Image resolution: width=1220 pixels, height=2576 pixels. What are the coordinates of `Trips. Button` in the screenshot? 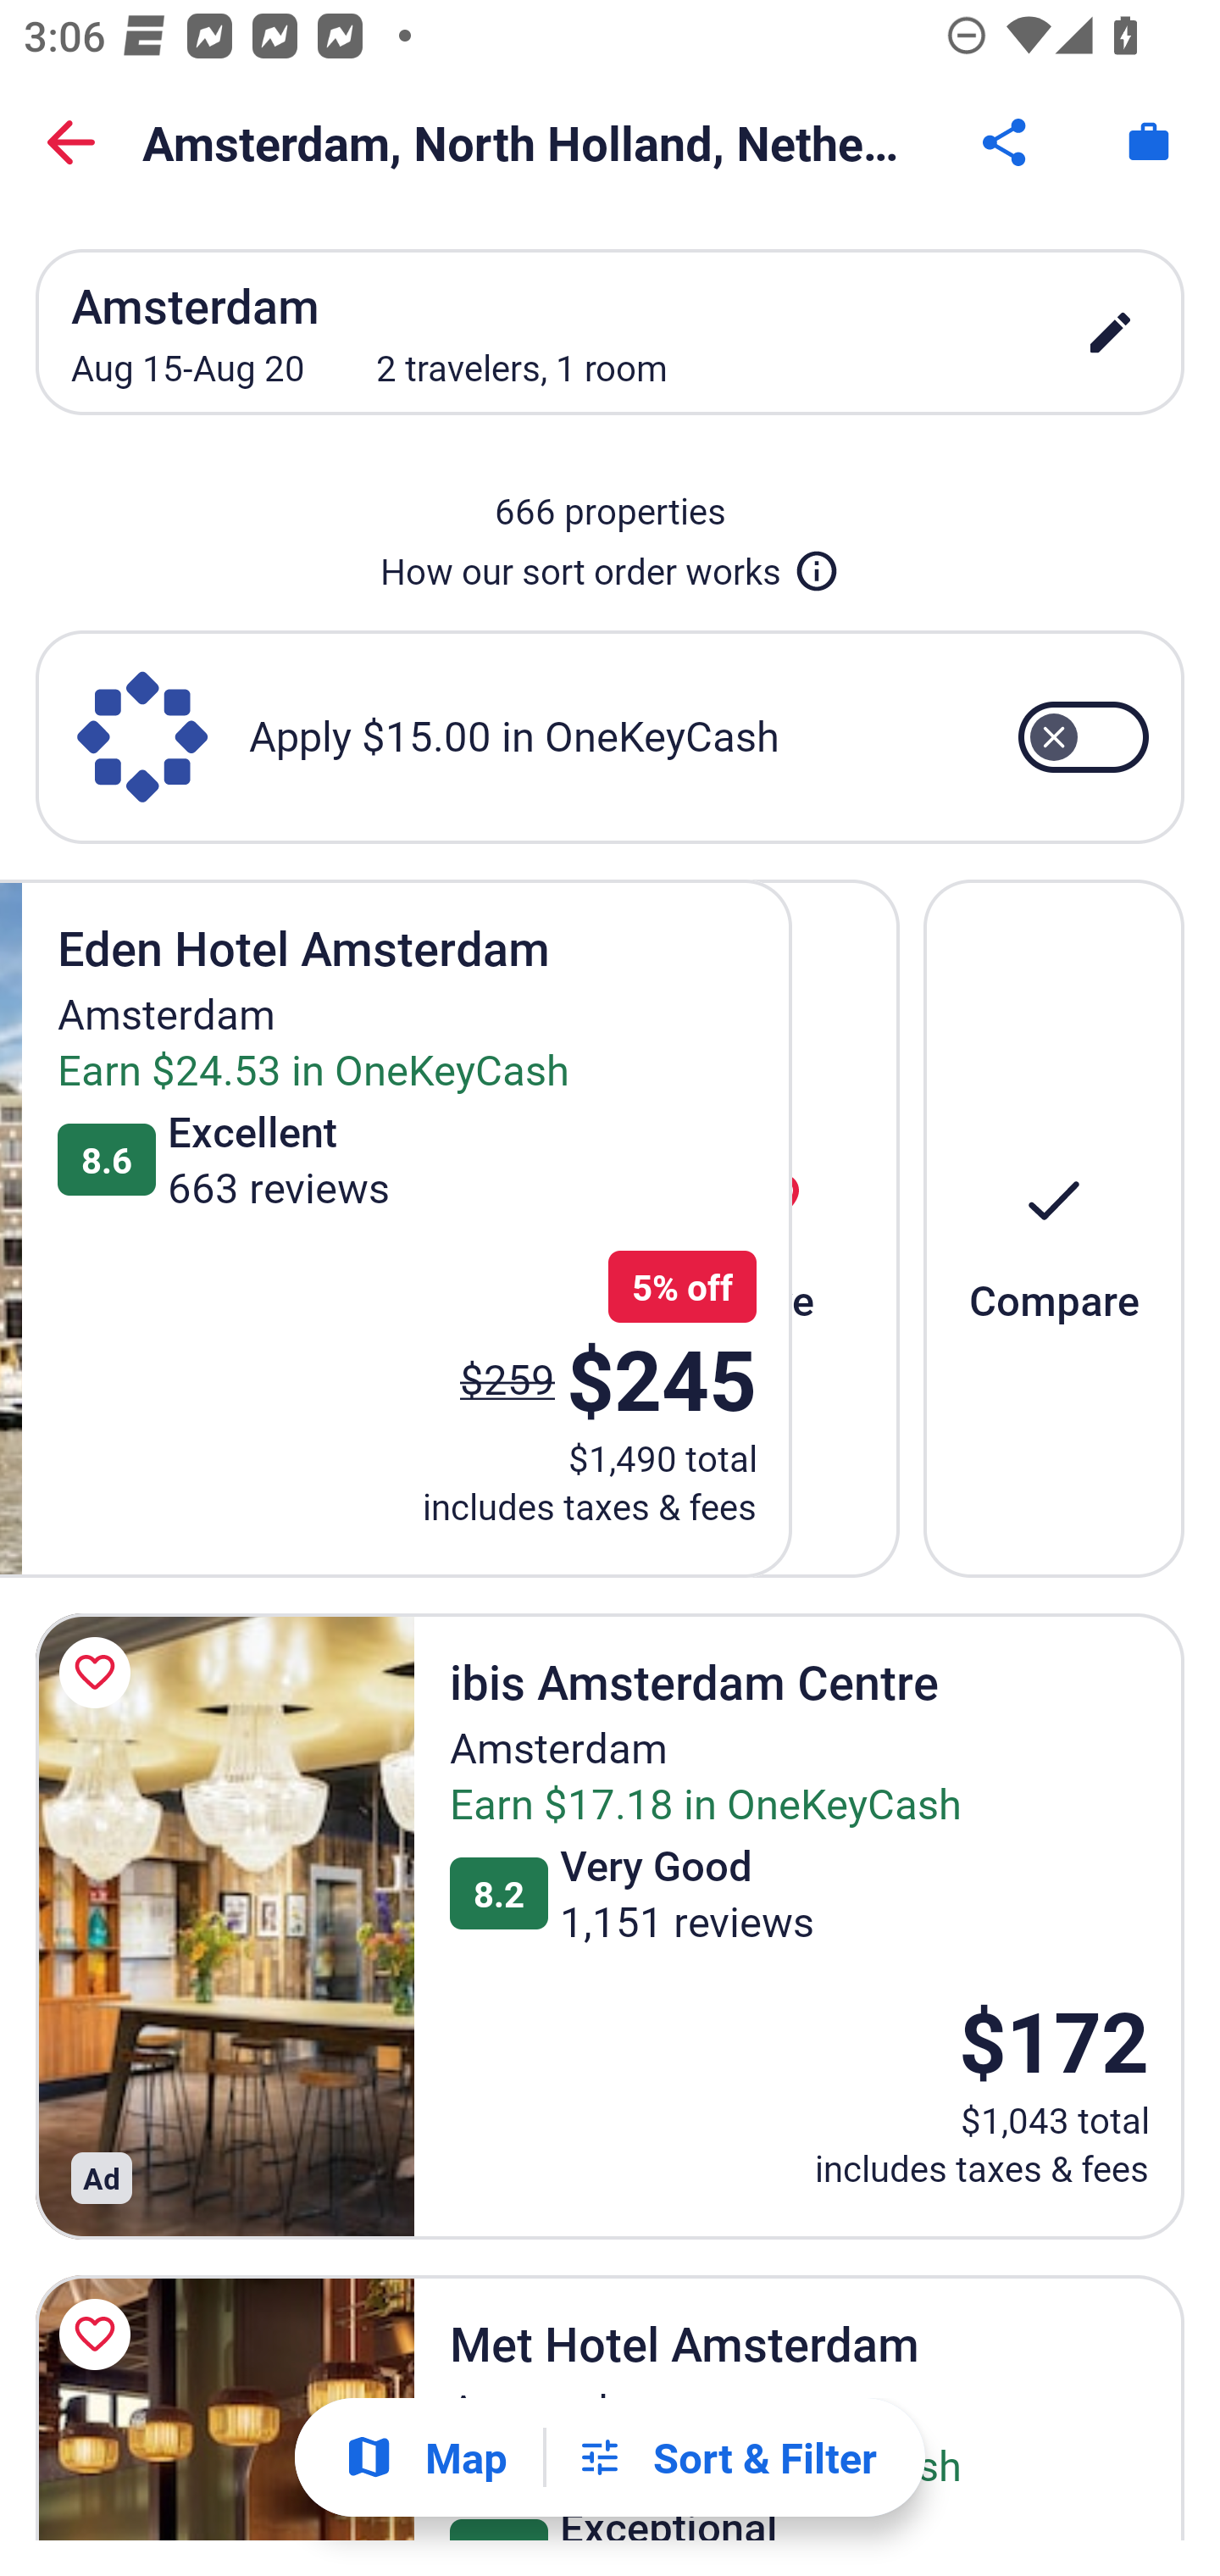 It's located at (1149, 142).